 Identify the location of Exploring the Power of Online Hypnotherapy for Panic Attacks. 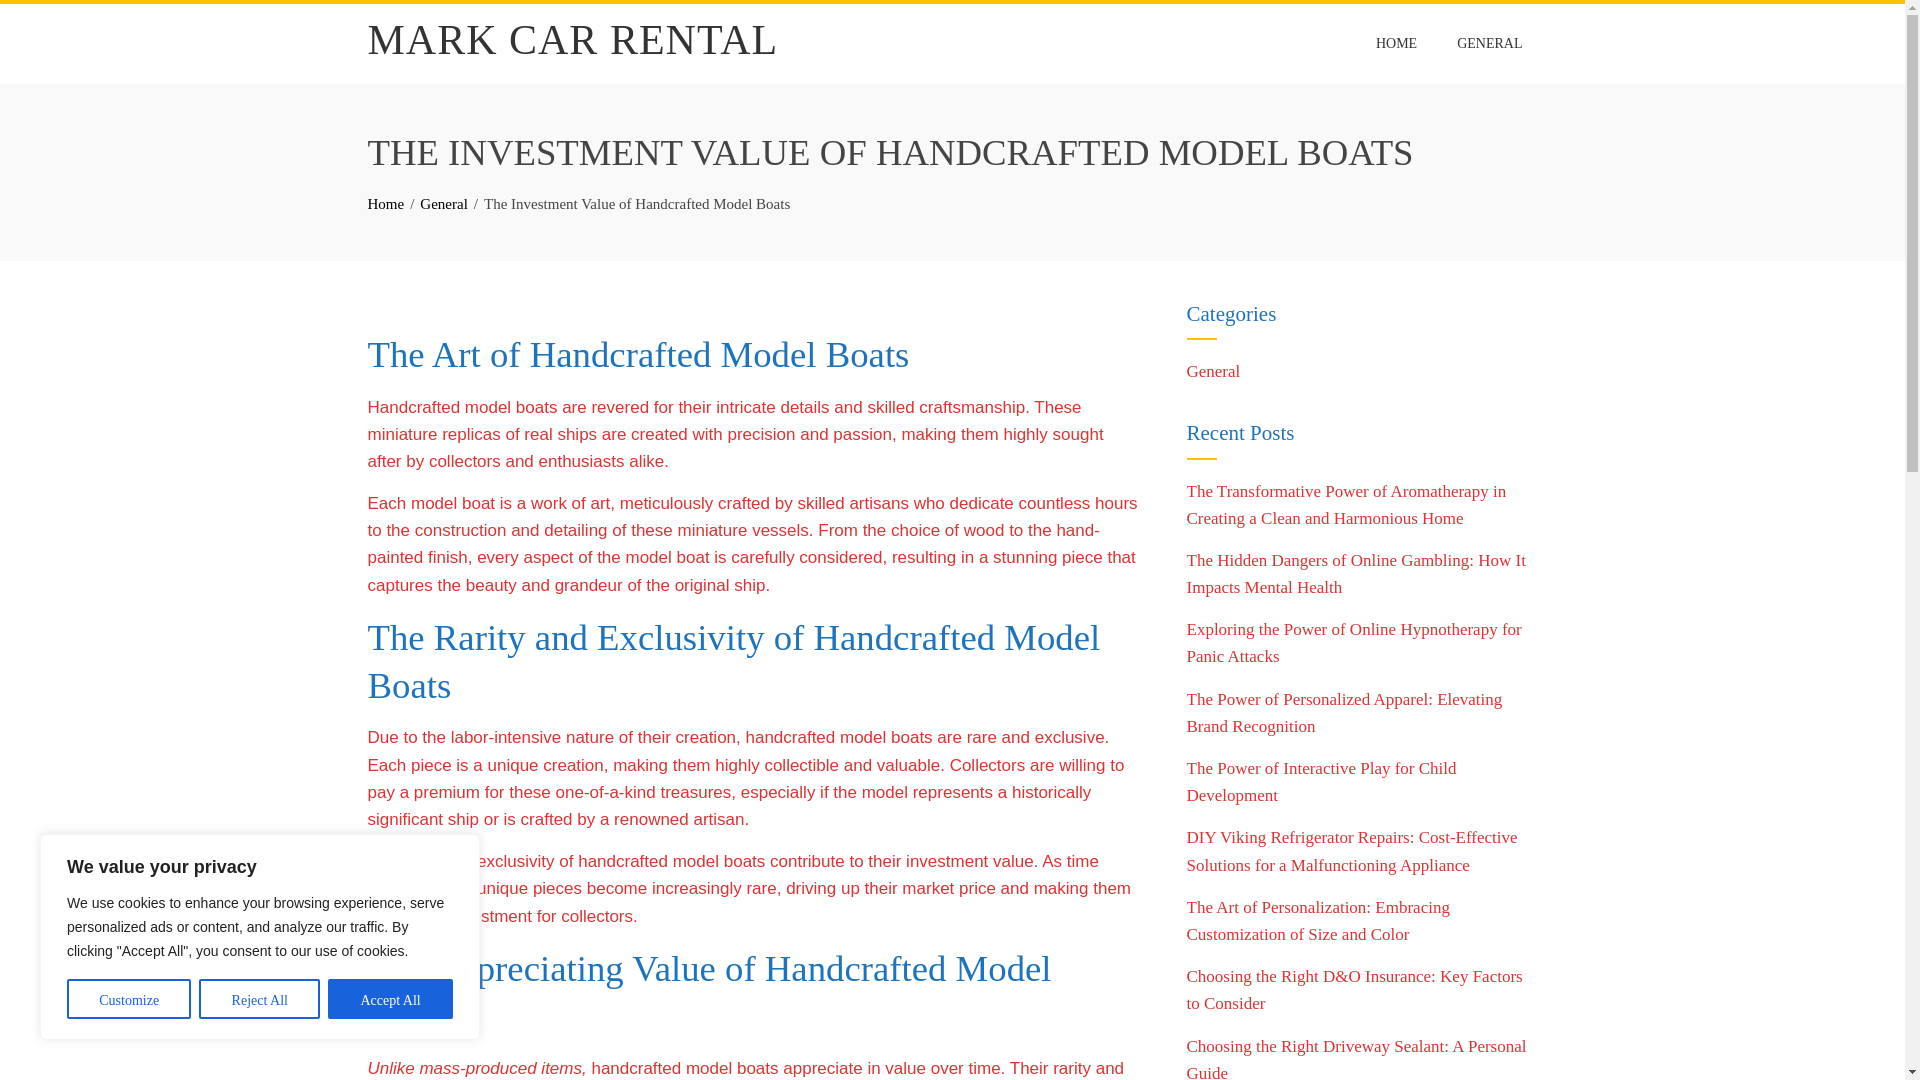
(1353, 642).